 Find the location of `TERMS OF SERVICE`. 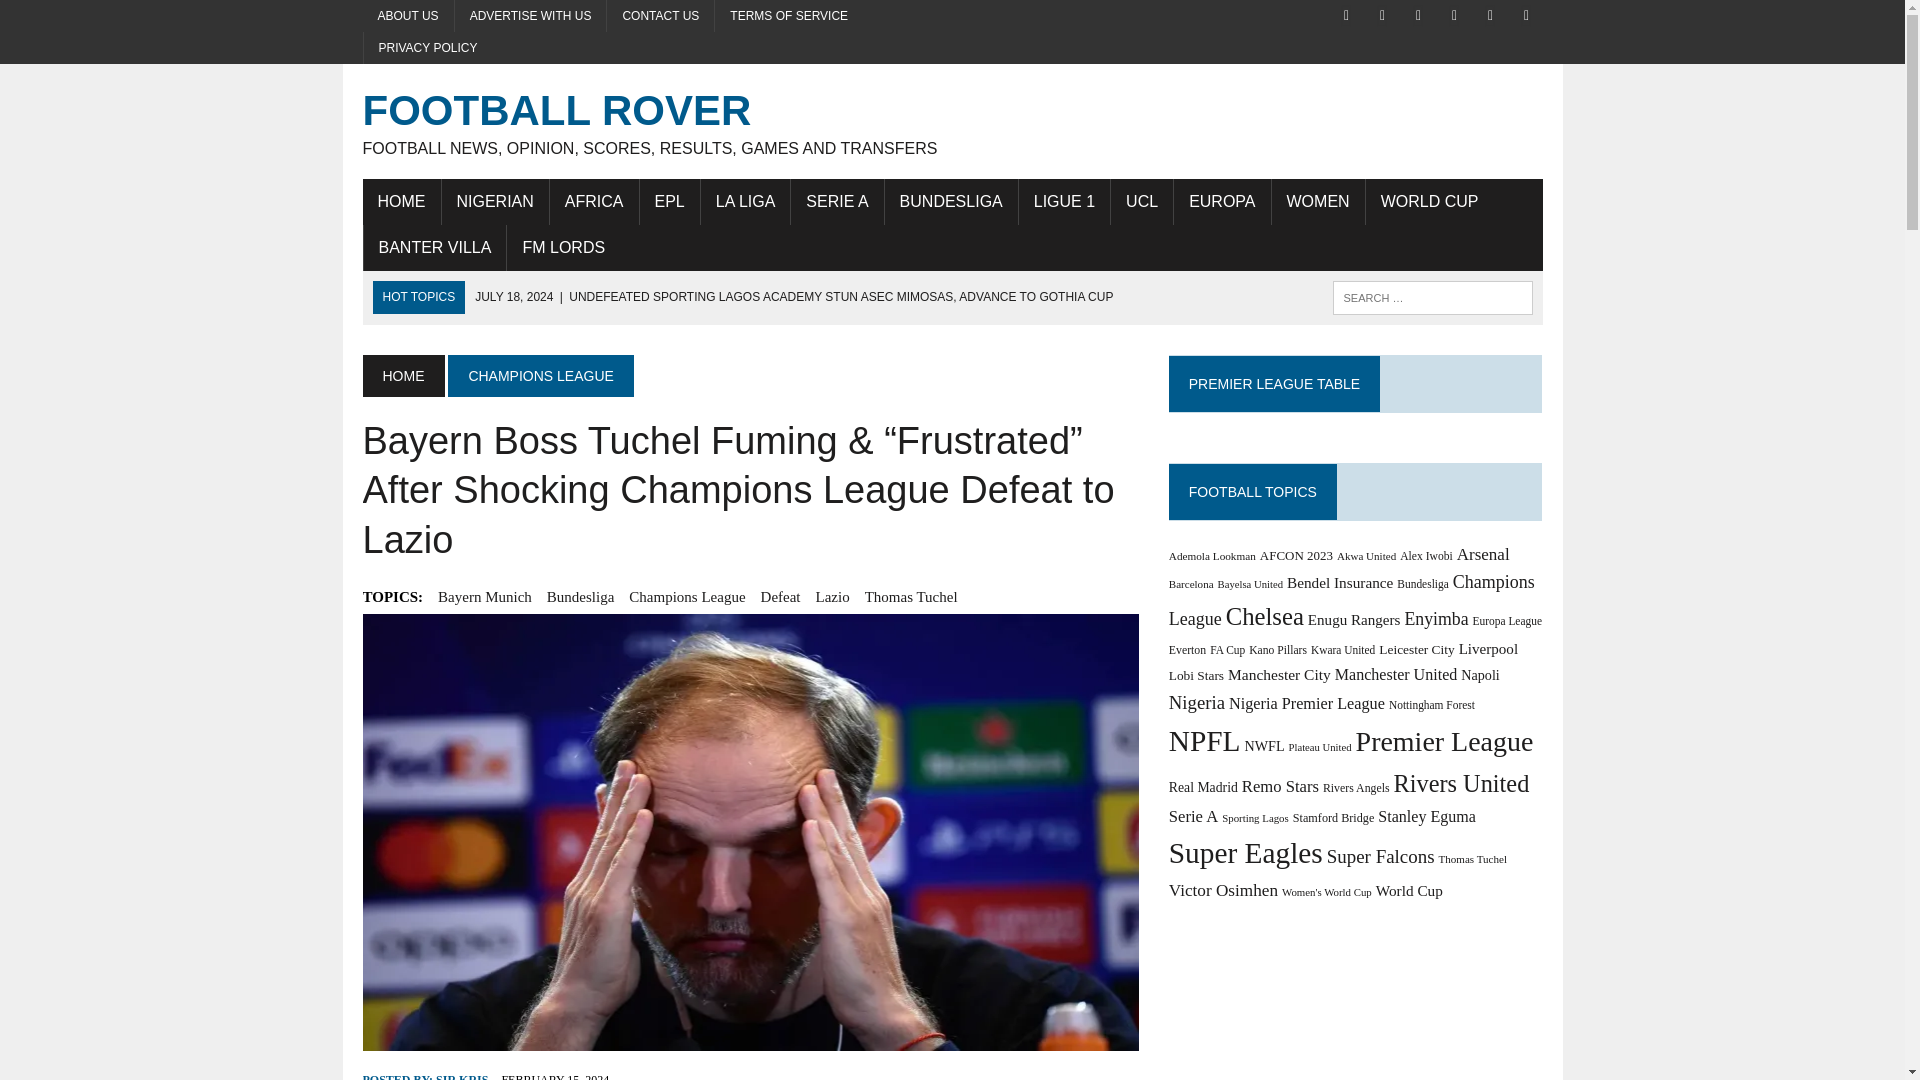

TERMS OF SERVICE is located at coordinates (788, 16).